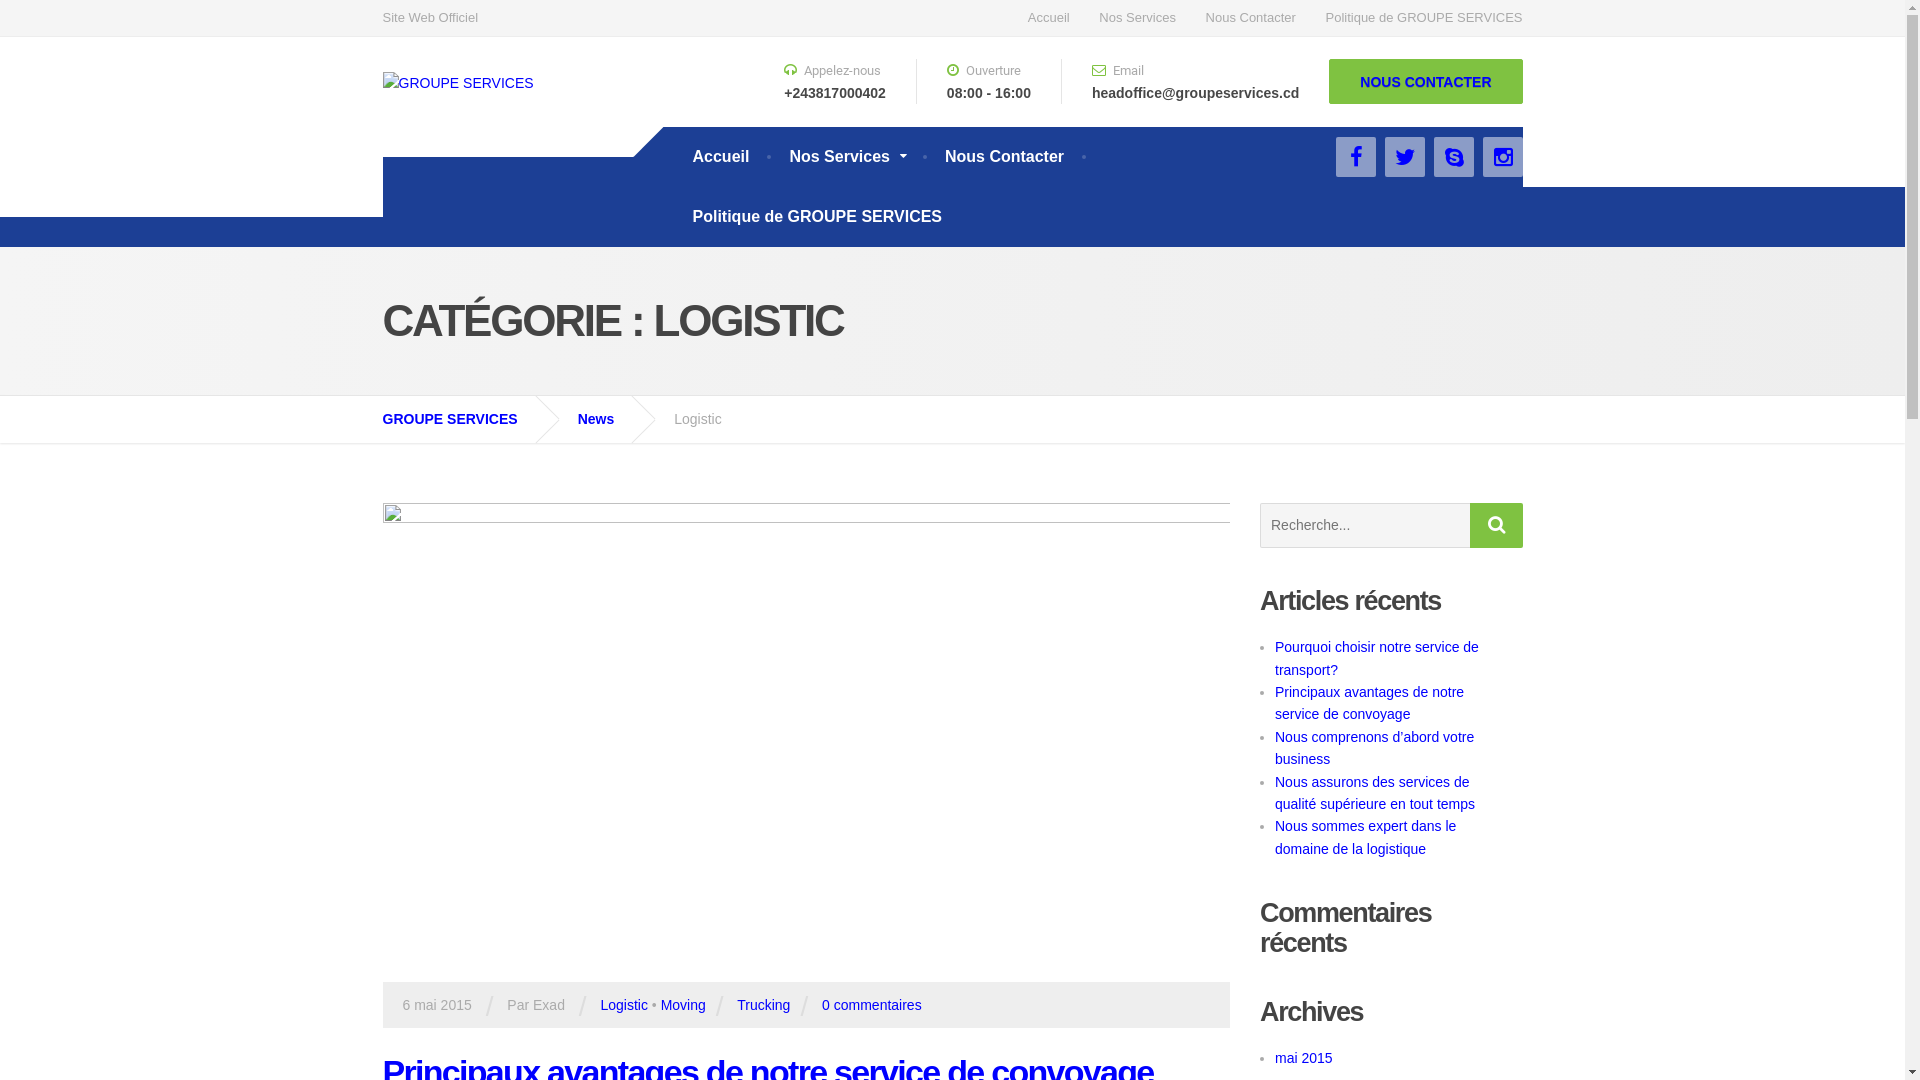  What do you see at coordinates (847, 156) in the screenshot?
I see `Nos Services` at bounding box center [847, 156].